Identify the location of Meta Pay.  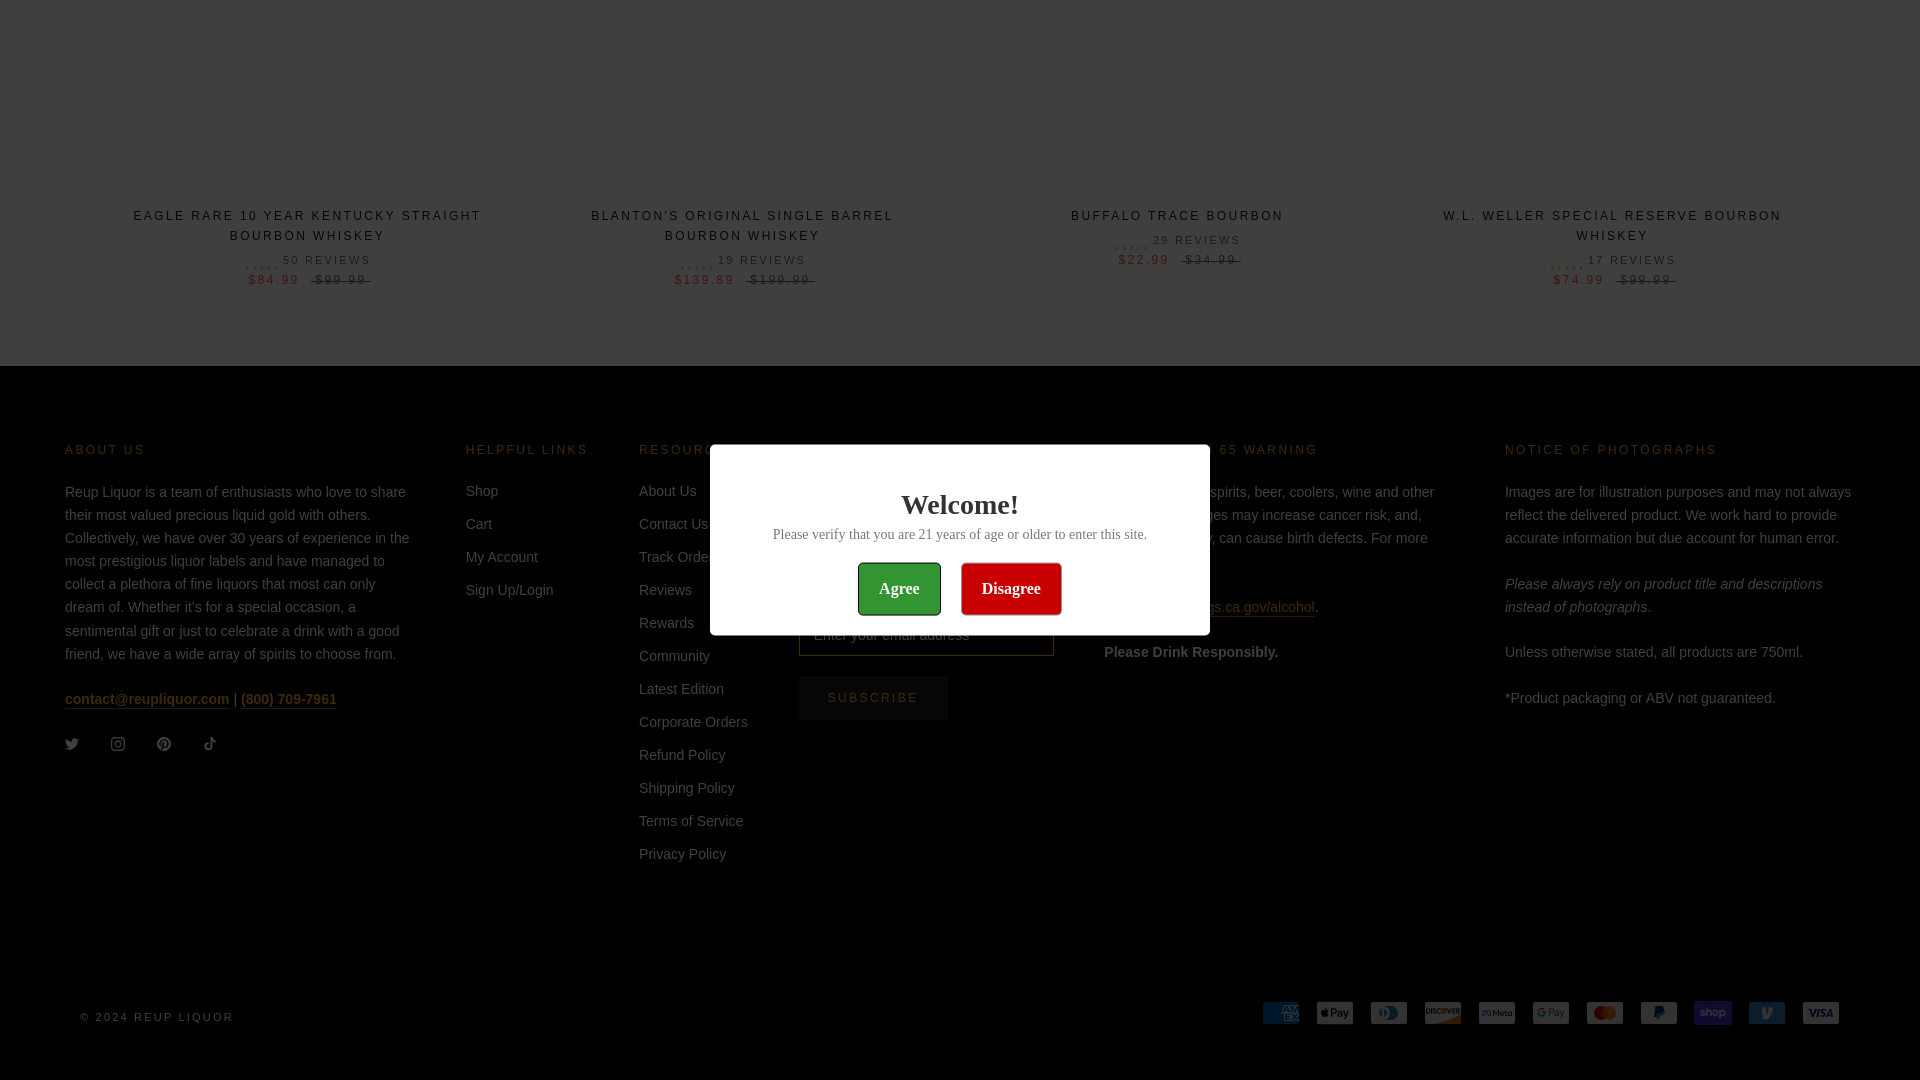
(1497, 1012).